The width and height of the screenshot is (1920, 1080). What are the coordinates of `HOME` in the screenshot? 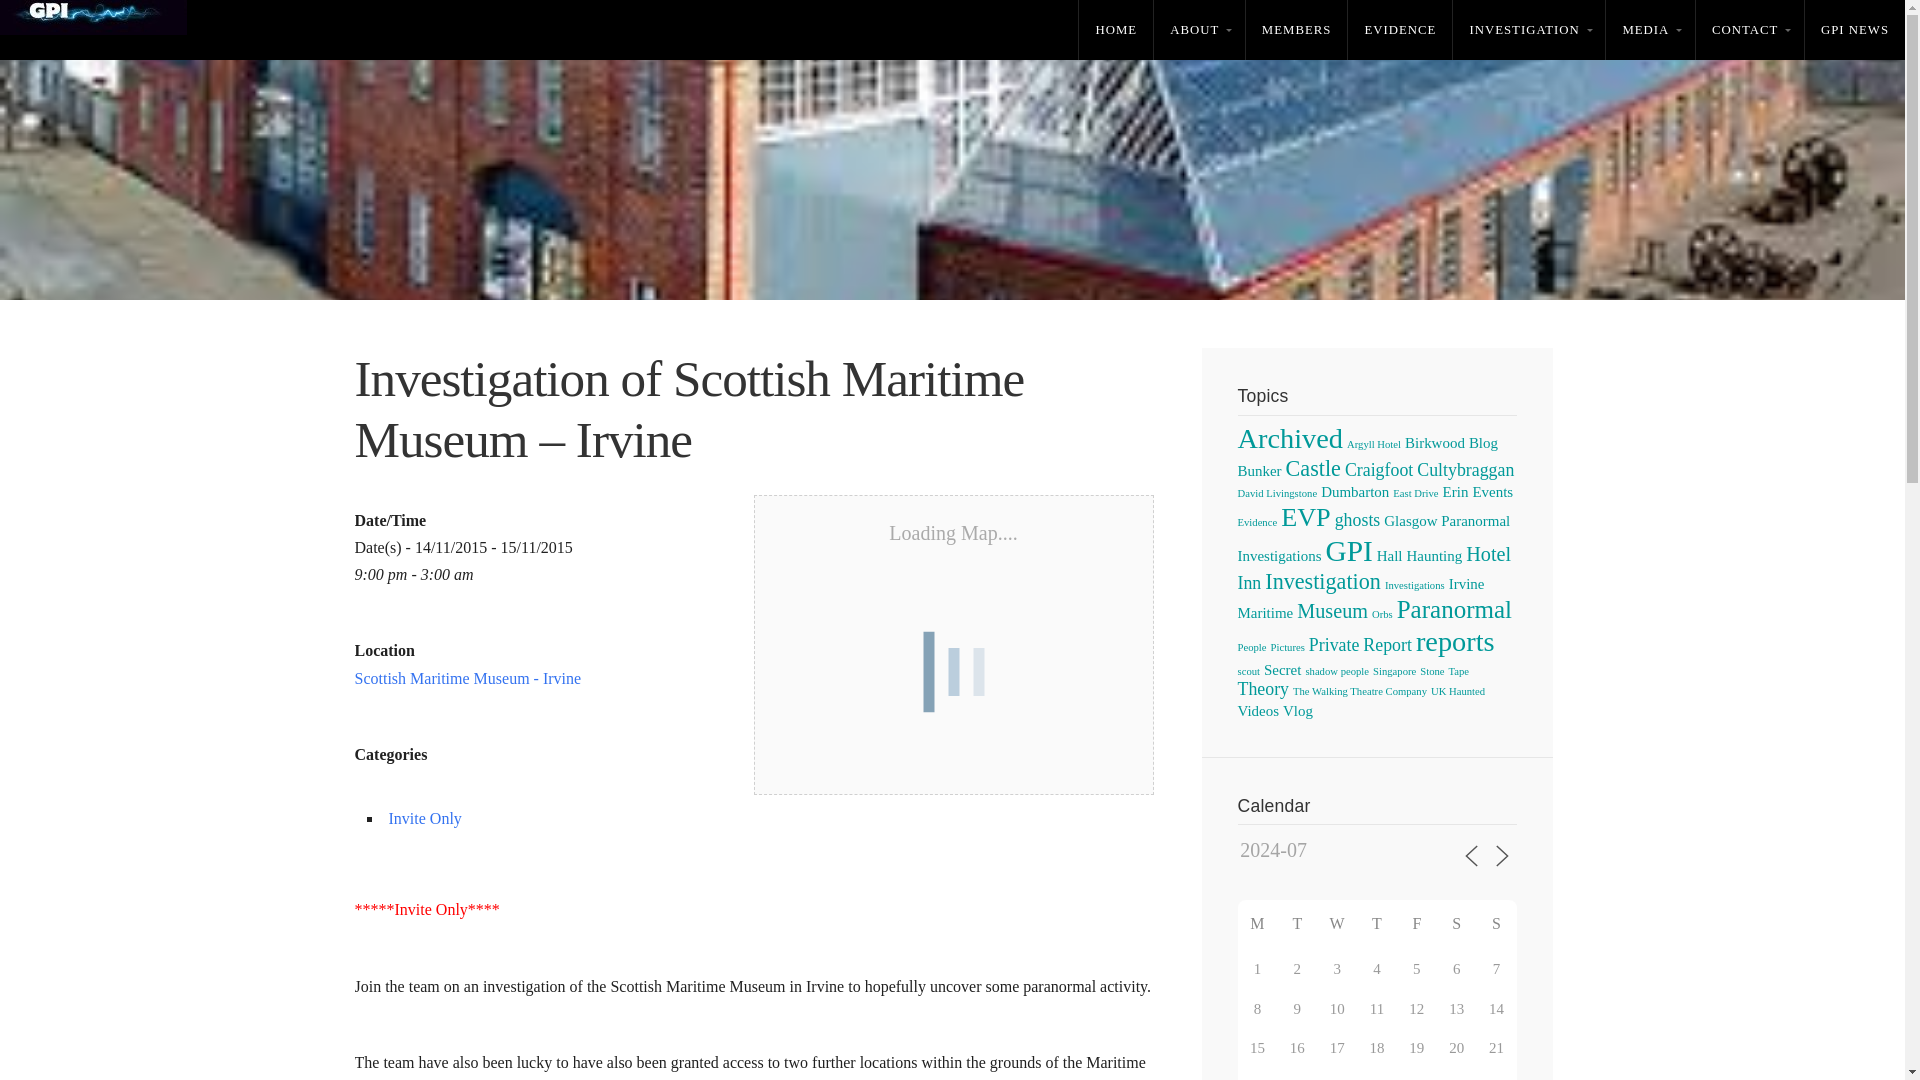 It's located at (1116, 30).